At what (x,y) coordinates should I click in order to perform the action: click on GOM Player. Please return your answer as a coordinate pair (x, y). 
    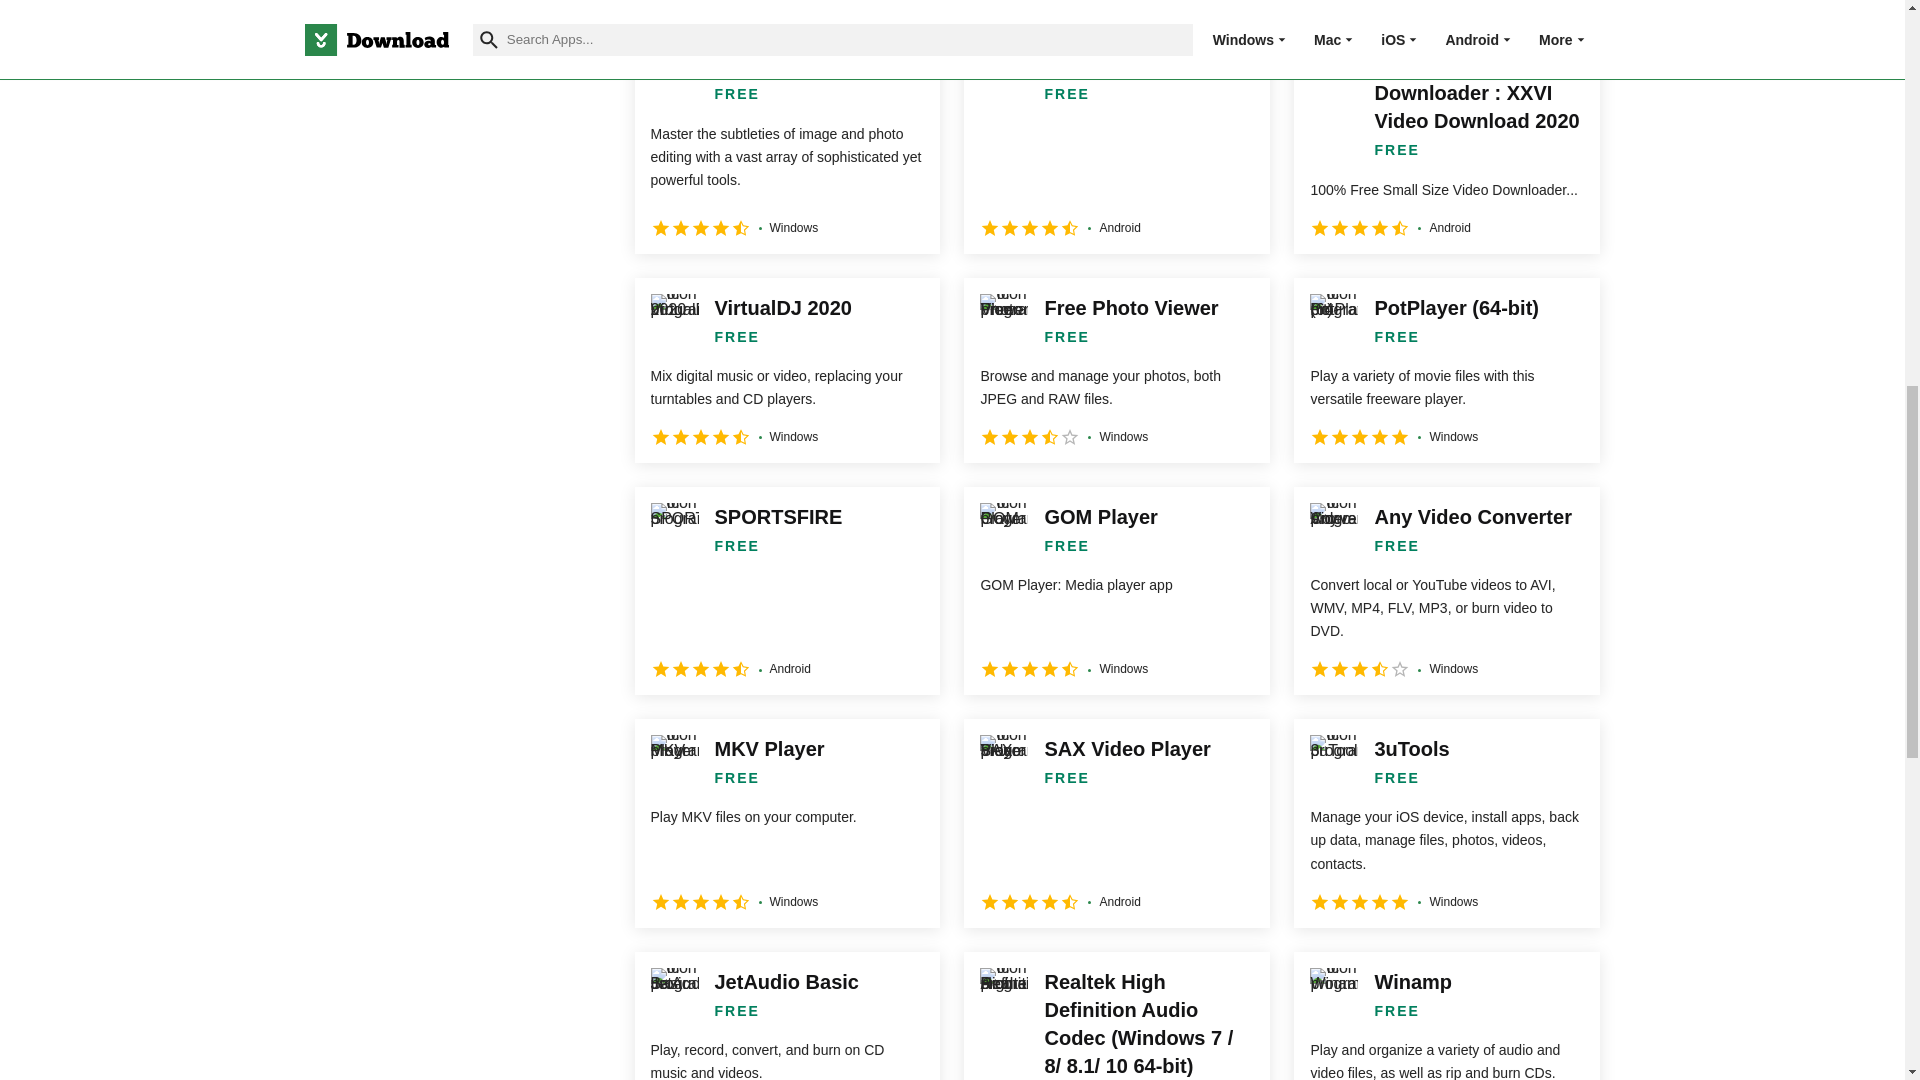
    Looking at the image, I should click on (1116, 591).